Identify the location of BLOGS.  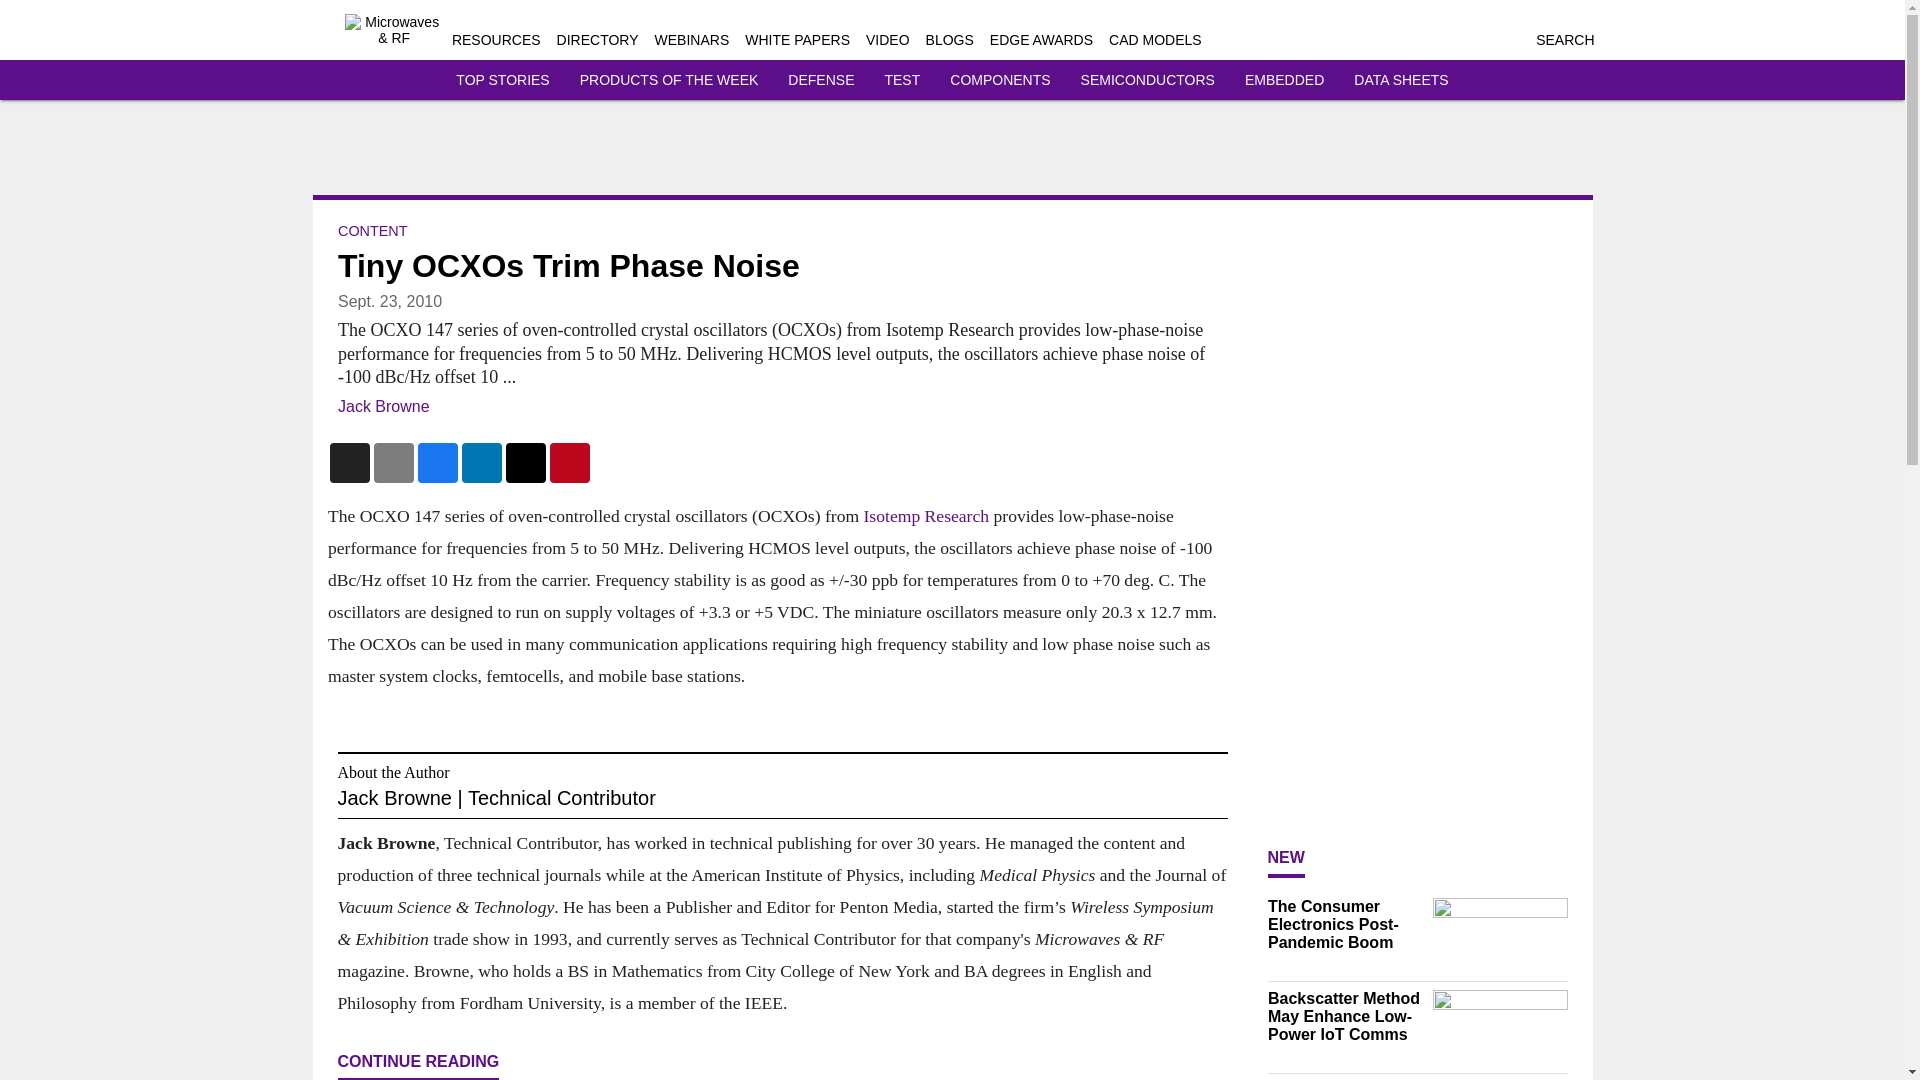
(949, 40).